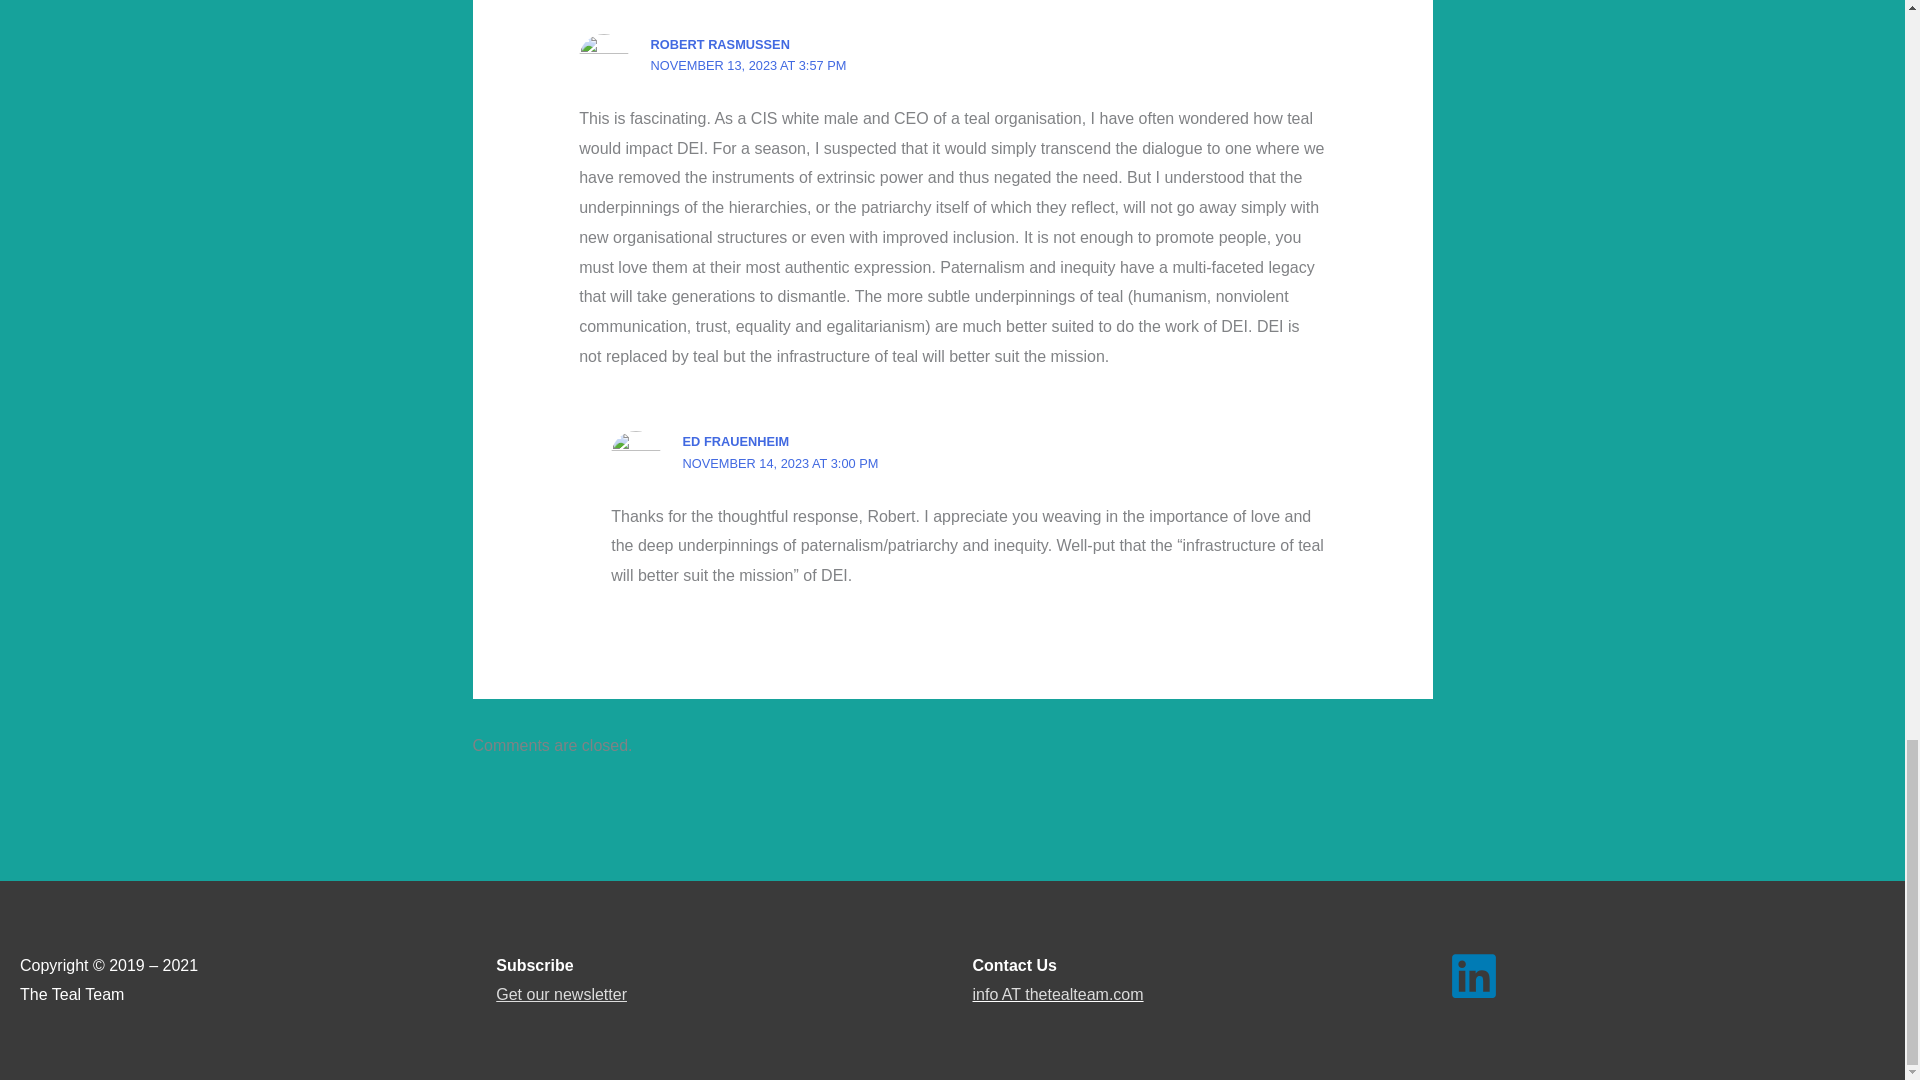 This screenshot has width=1920, height=1080. I want to click on info AT thetealteam.com, so click(1056, 994).